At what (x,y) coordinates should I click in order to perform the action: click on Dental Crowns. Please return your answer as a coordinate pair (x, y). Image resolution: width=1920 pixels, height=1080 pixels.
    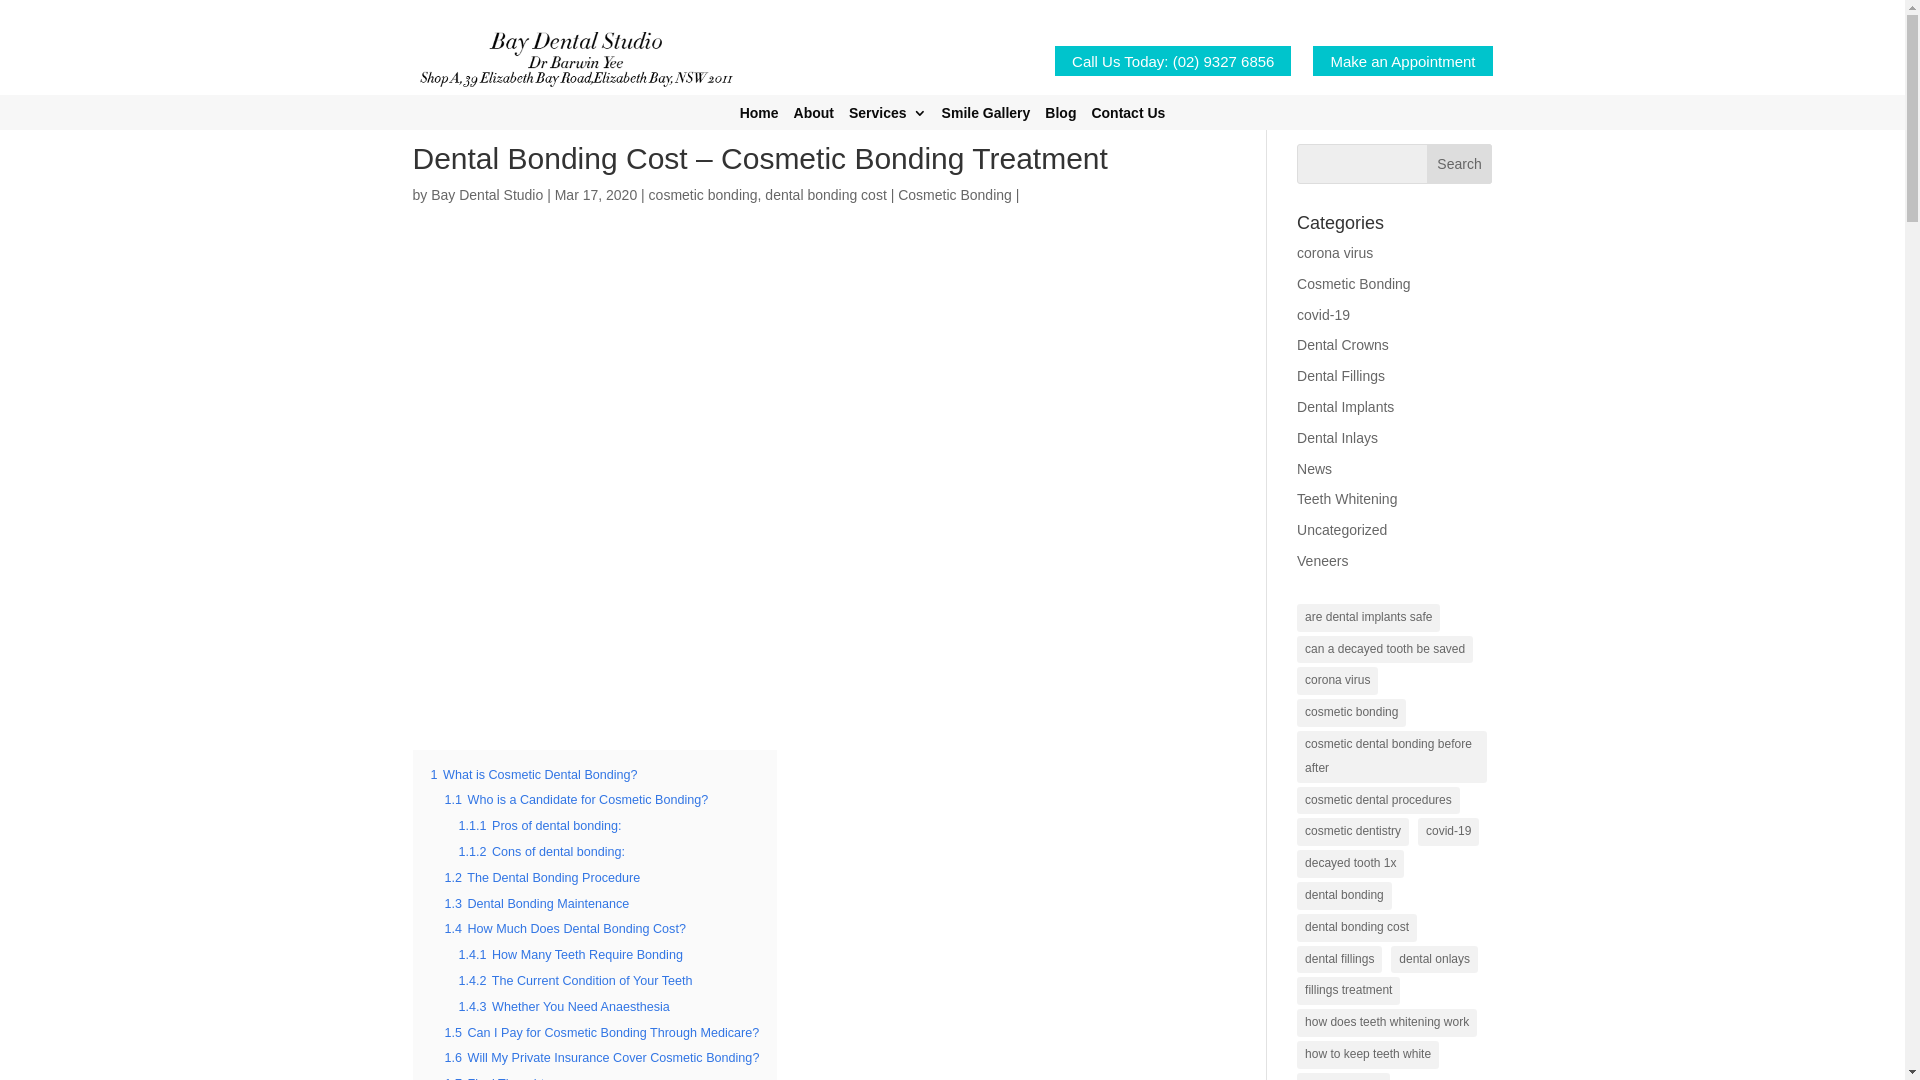
    Looking at the image, I should click on (1343, 345).